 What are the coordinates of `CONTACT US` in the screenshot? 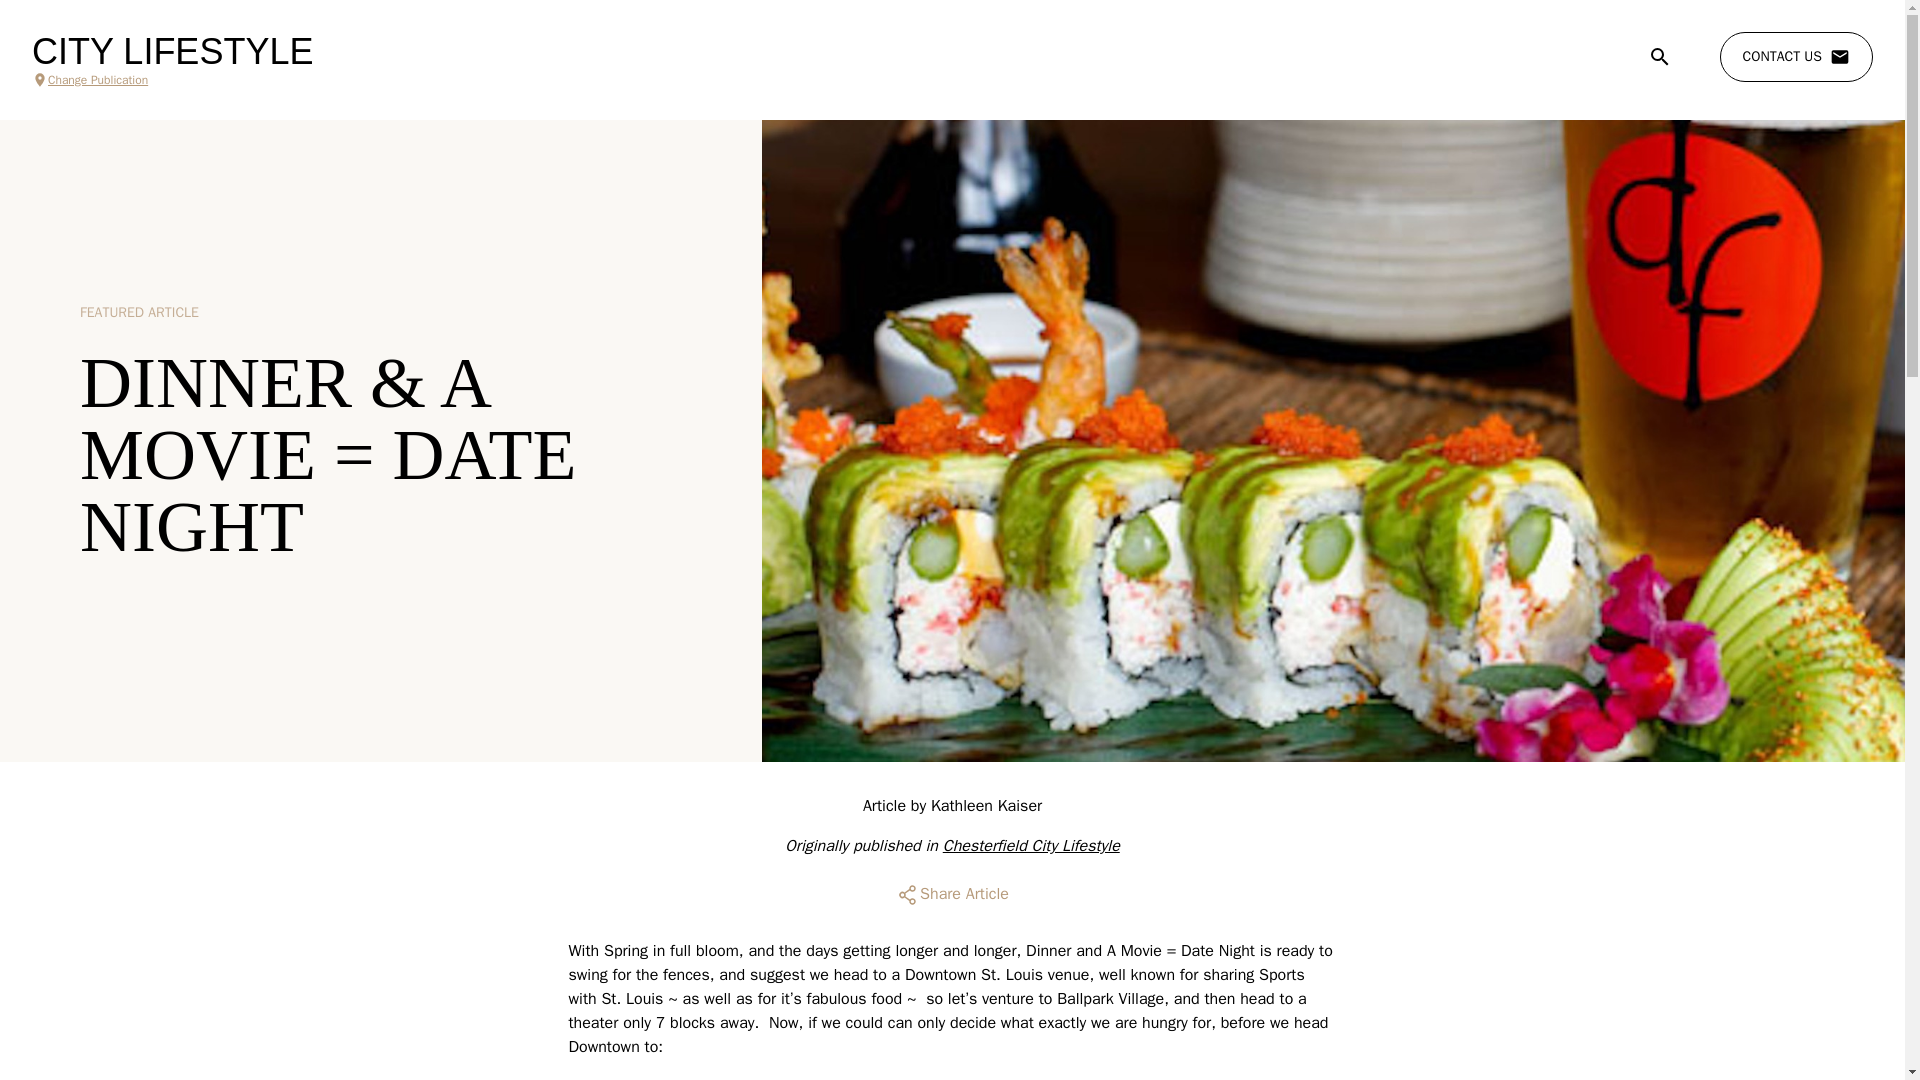 It's located at (1796, 57).